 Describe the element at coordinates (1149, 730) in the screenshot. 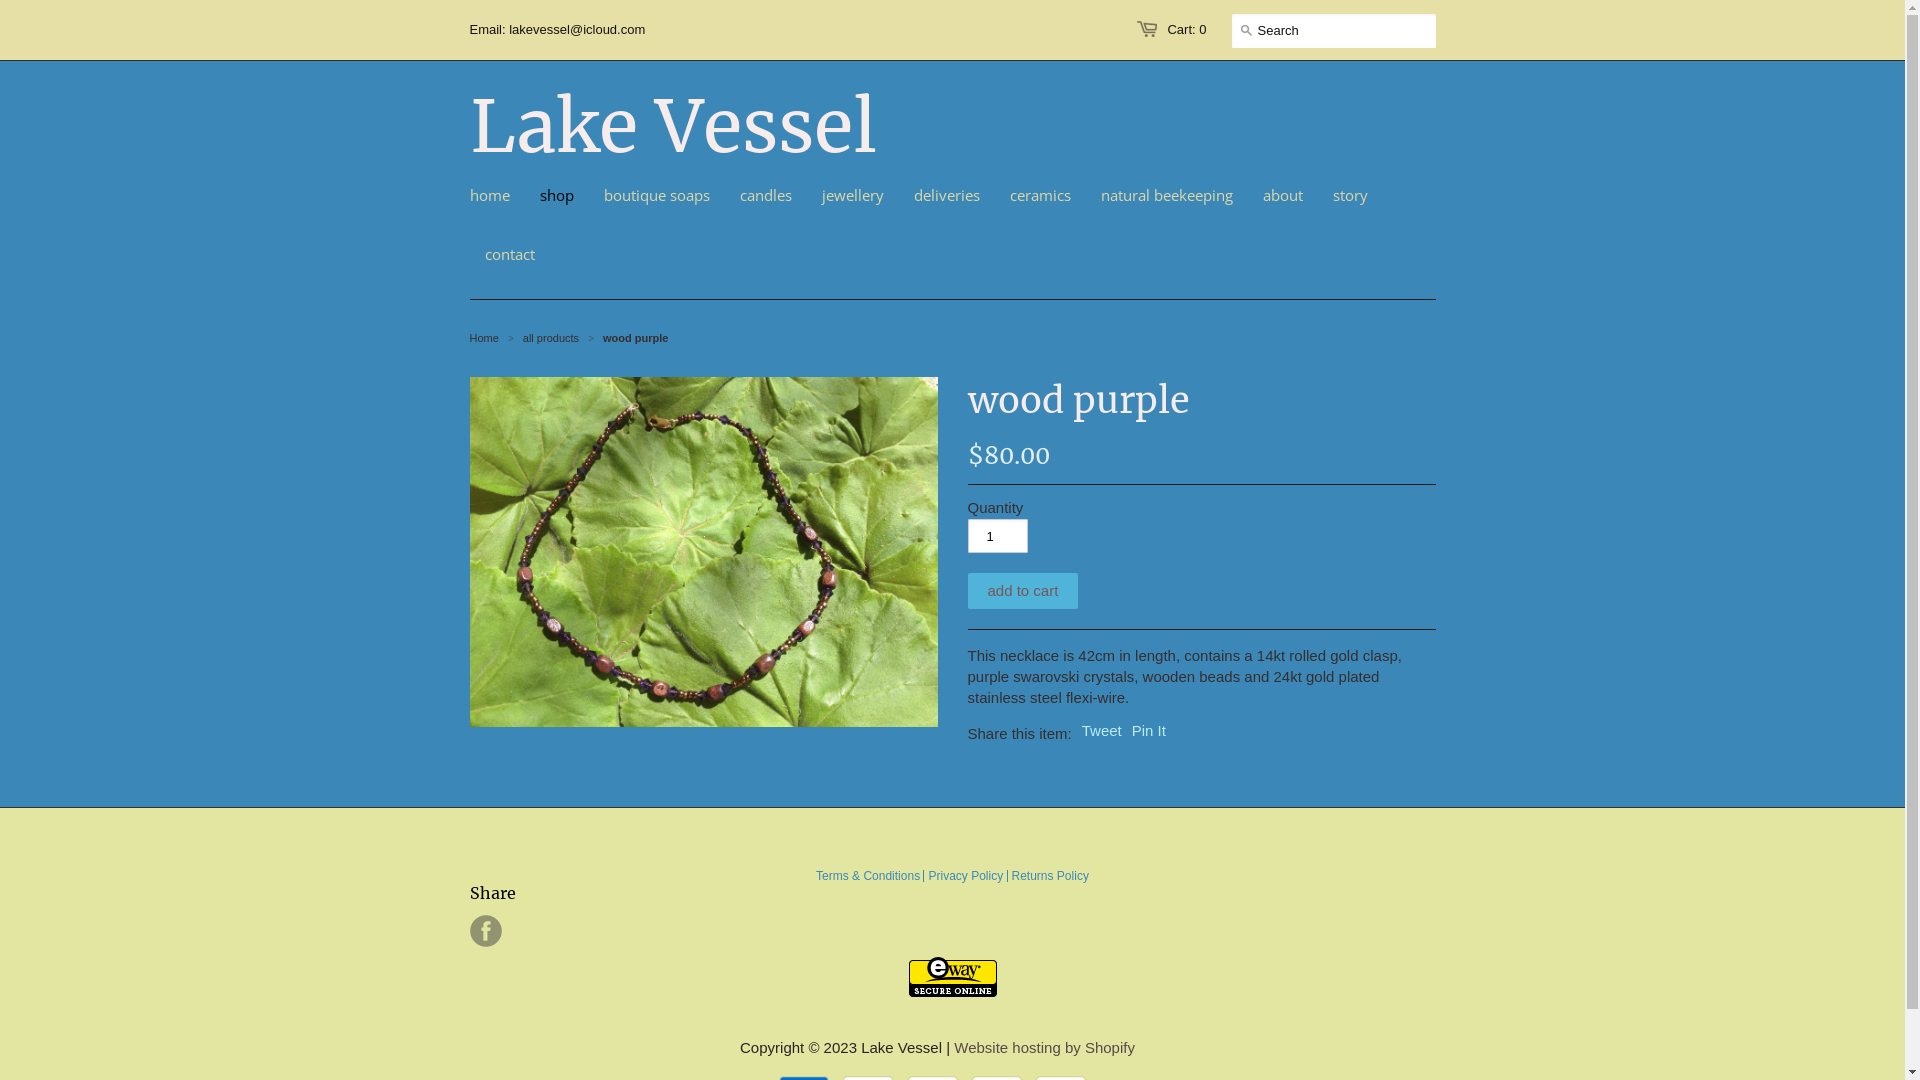

I see `Pin It` at that location.